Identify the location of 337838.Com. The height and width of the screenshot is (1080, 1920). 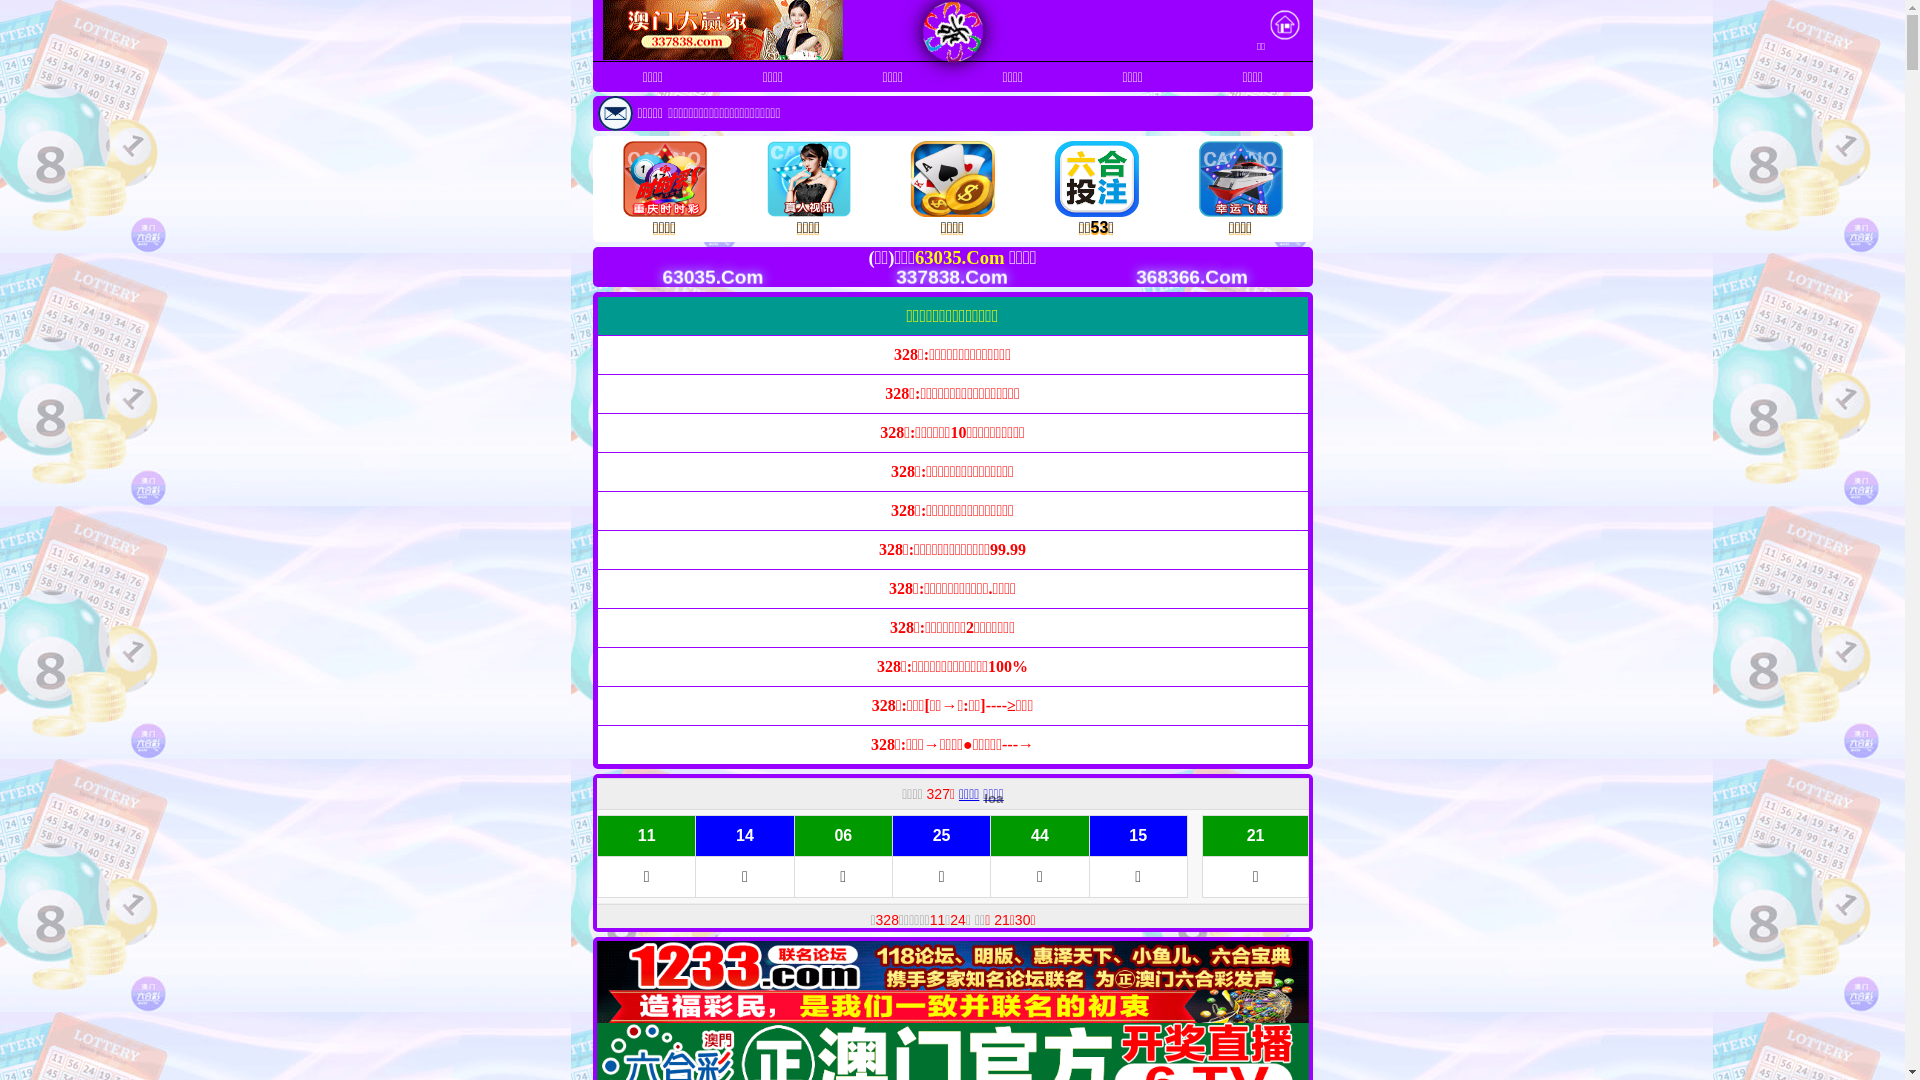
(934, 277).